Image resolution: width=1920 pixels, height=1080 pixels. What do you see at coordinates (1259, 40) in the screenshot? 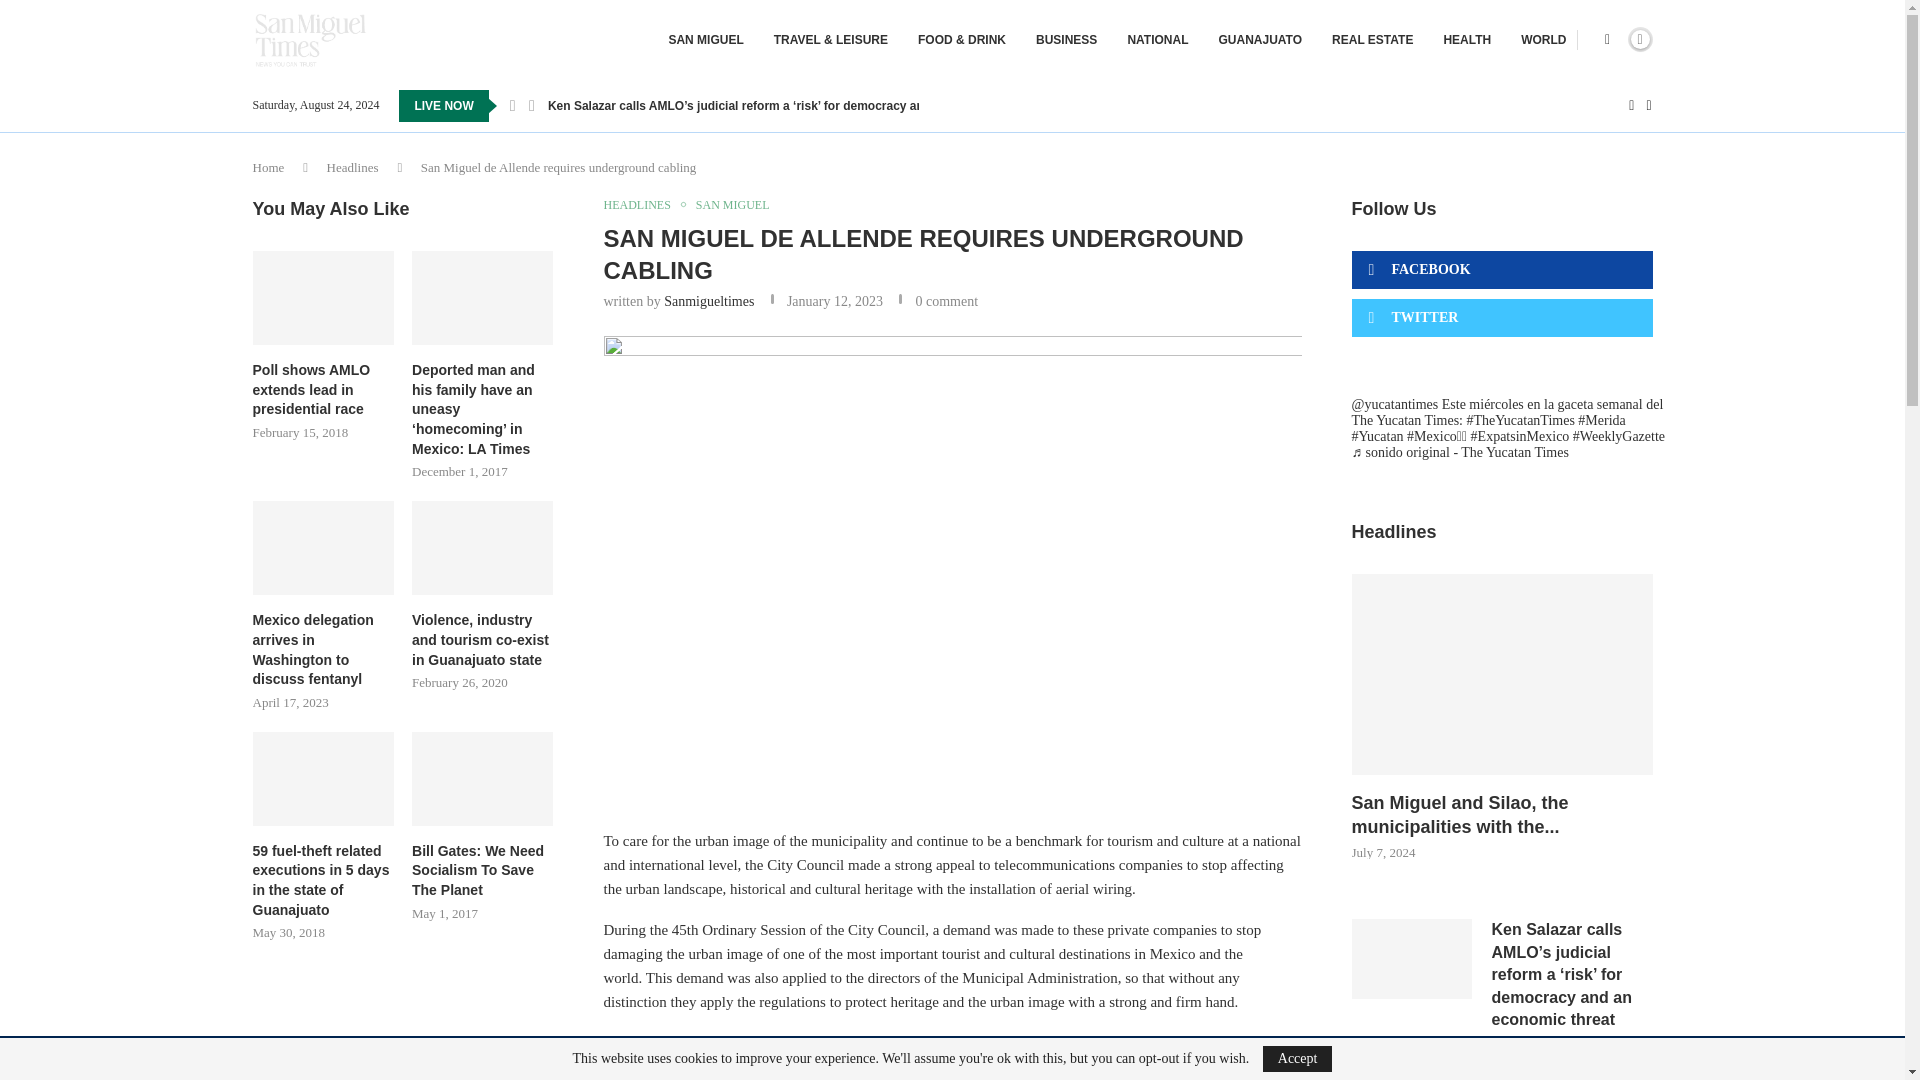
I see `GUANAJUATO` at bounding box center [1259, 40].